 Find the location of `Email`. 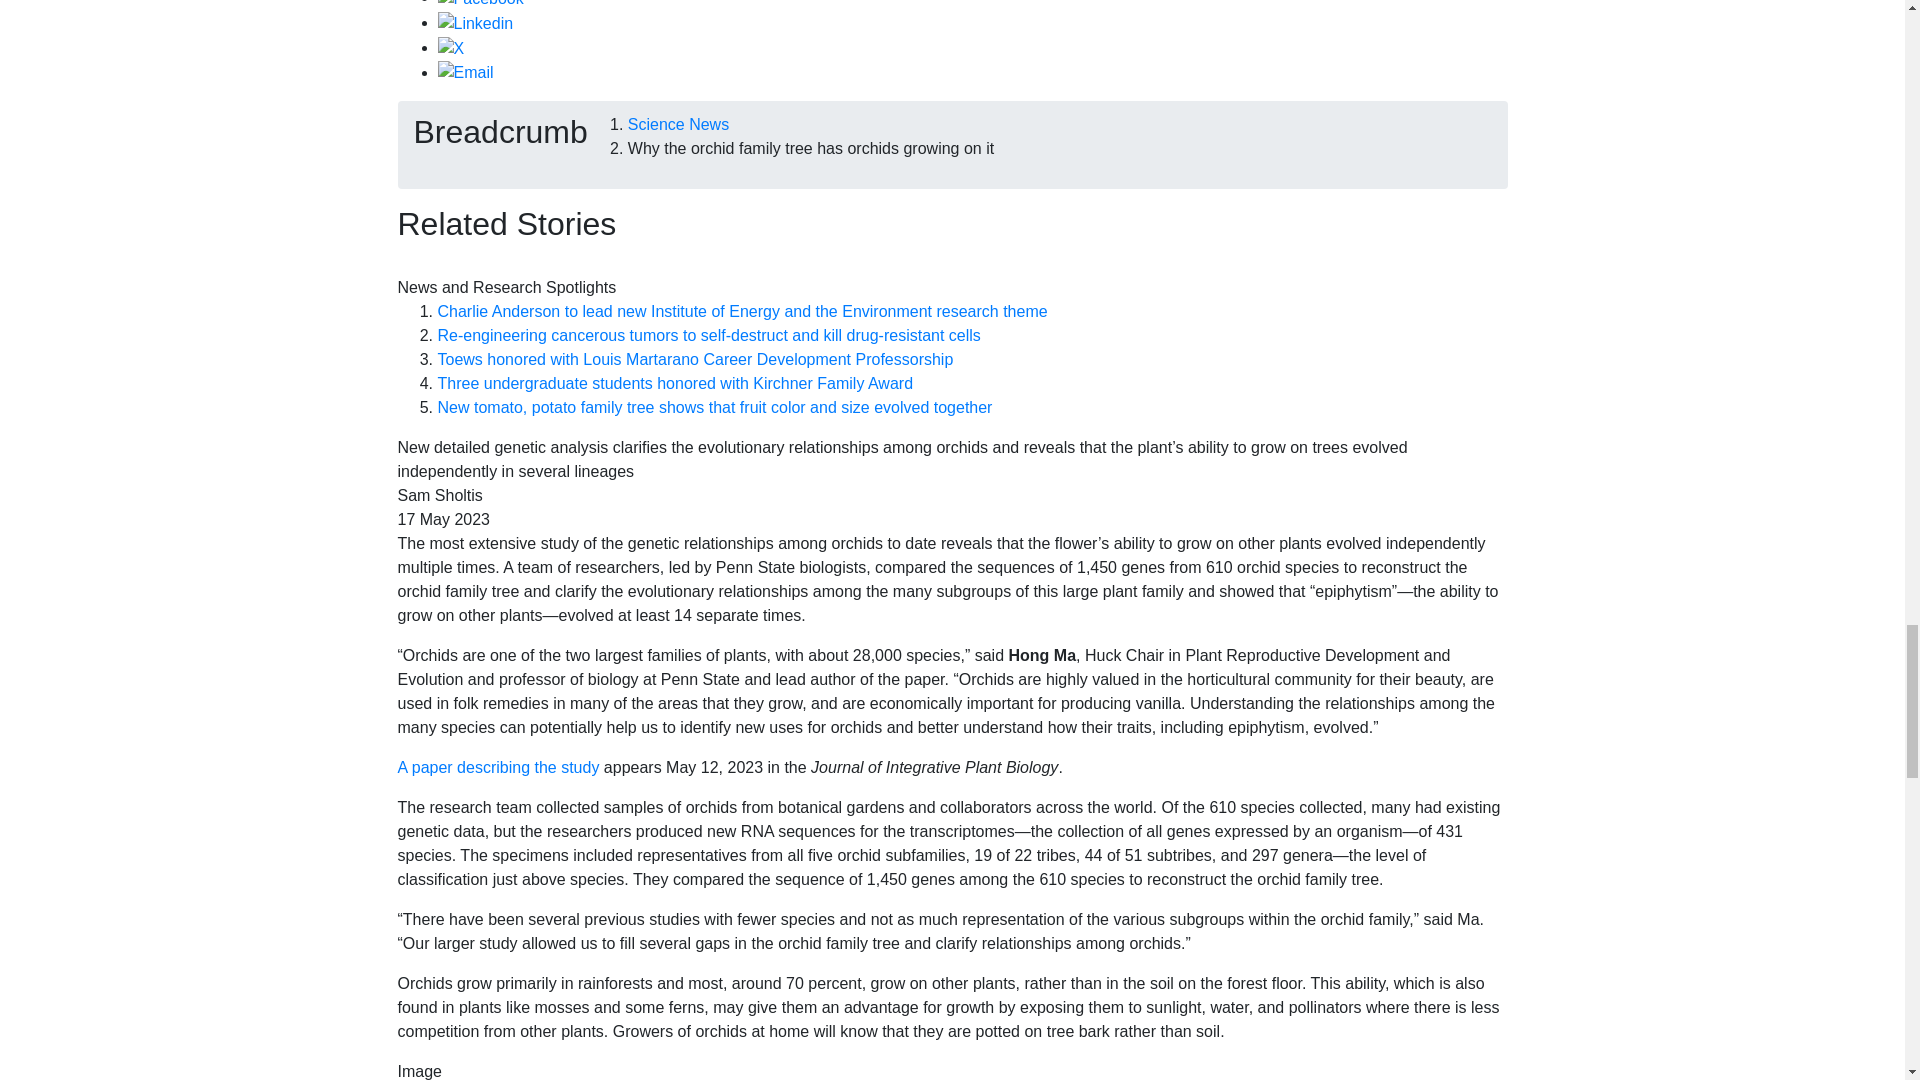

Email is located at coordinates (465, 72).